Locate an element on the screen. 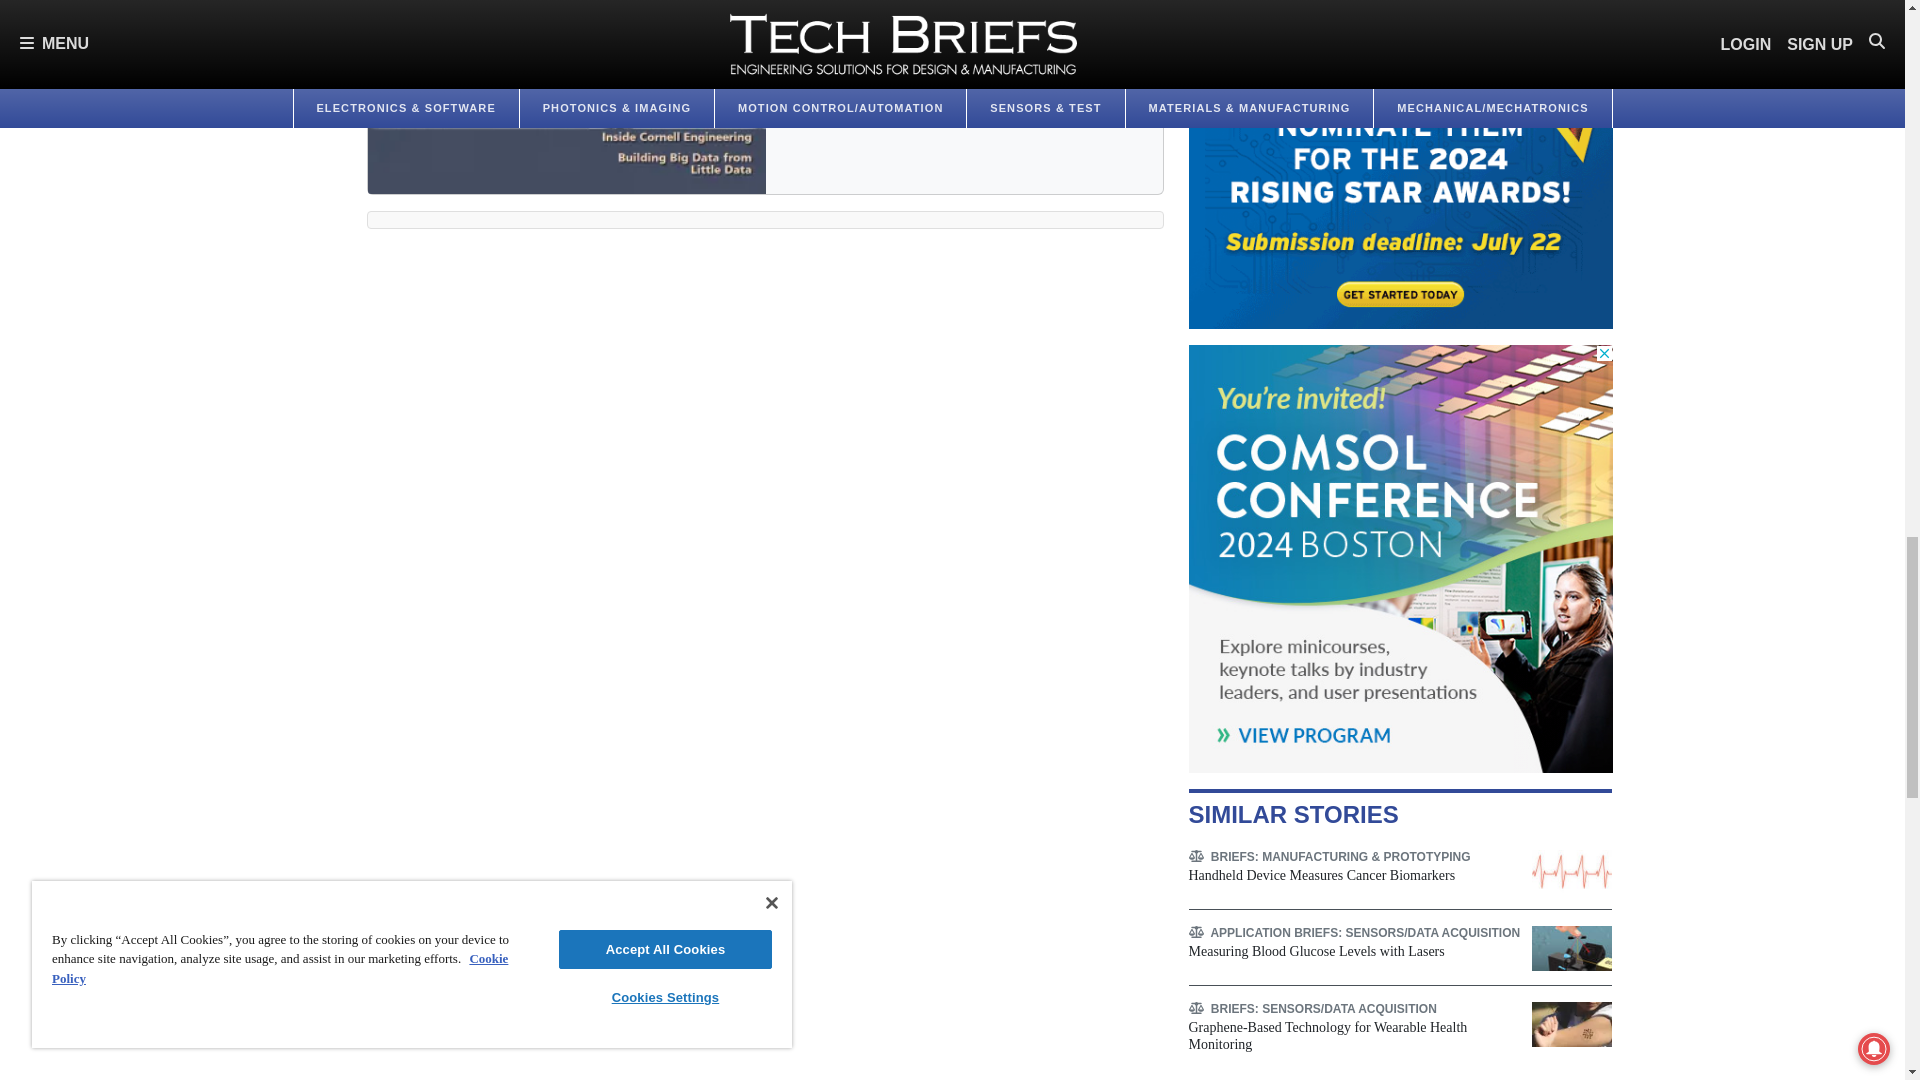 This screenshot has width=1920, height=1080. 3rd party ad content is located at coordinates (1400, 164).